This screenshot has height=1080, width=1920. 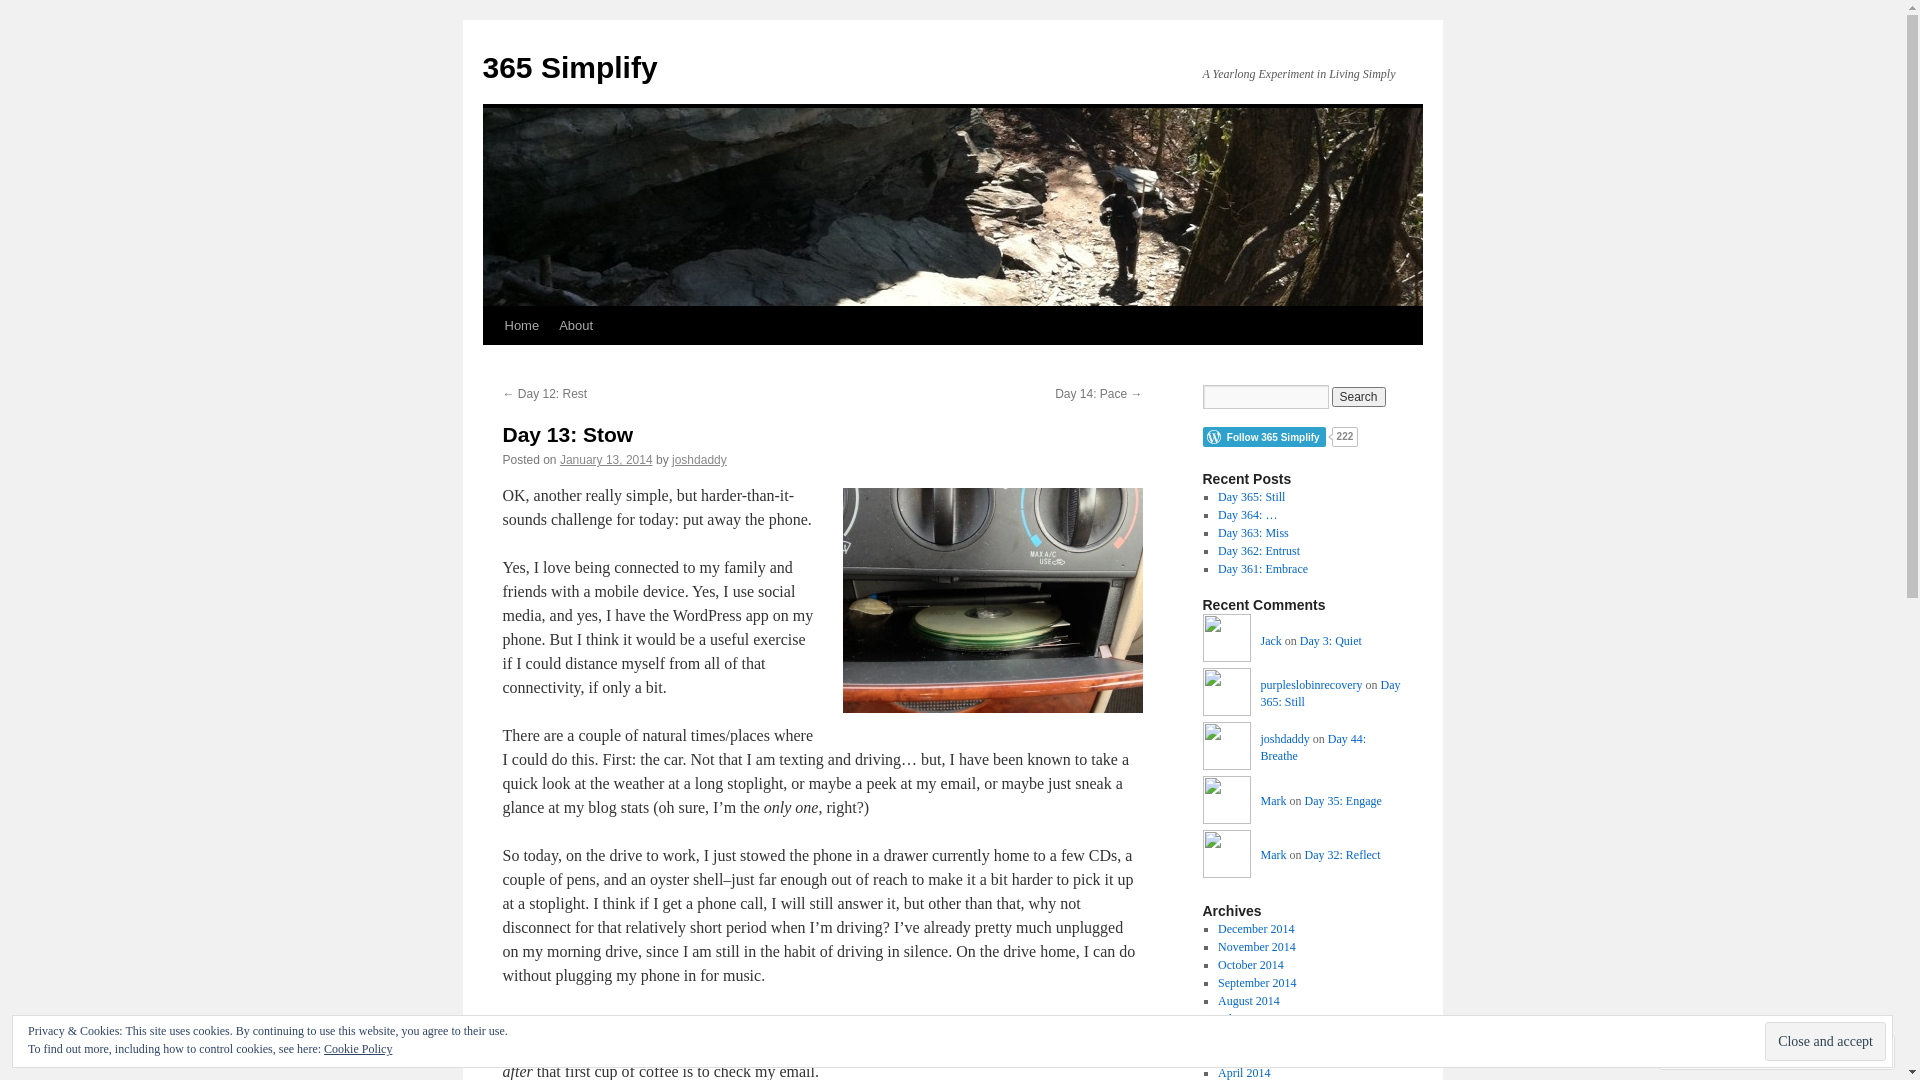 What do you see at coordinates (1252, 497) in the screenshot?
I see `Day 365: Still` at bounding box center [1252, 497].